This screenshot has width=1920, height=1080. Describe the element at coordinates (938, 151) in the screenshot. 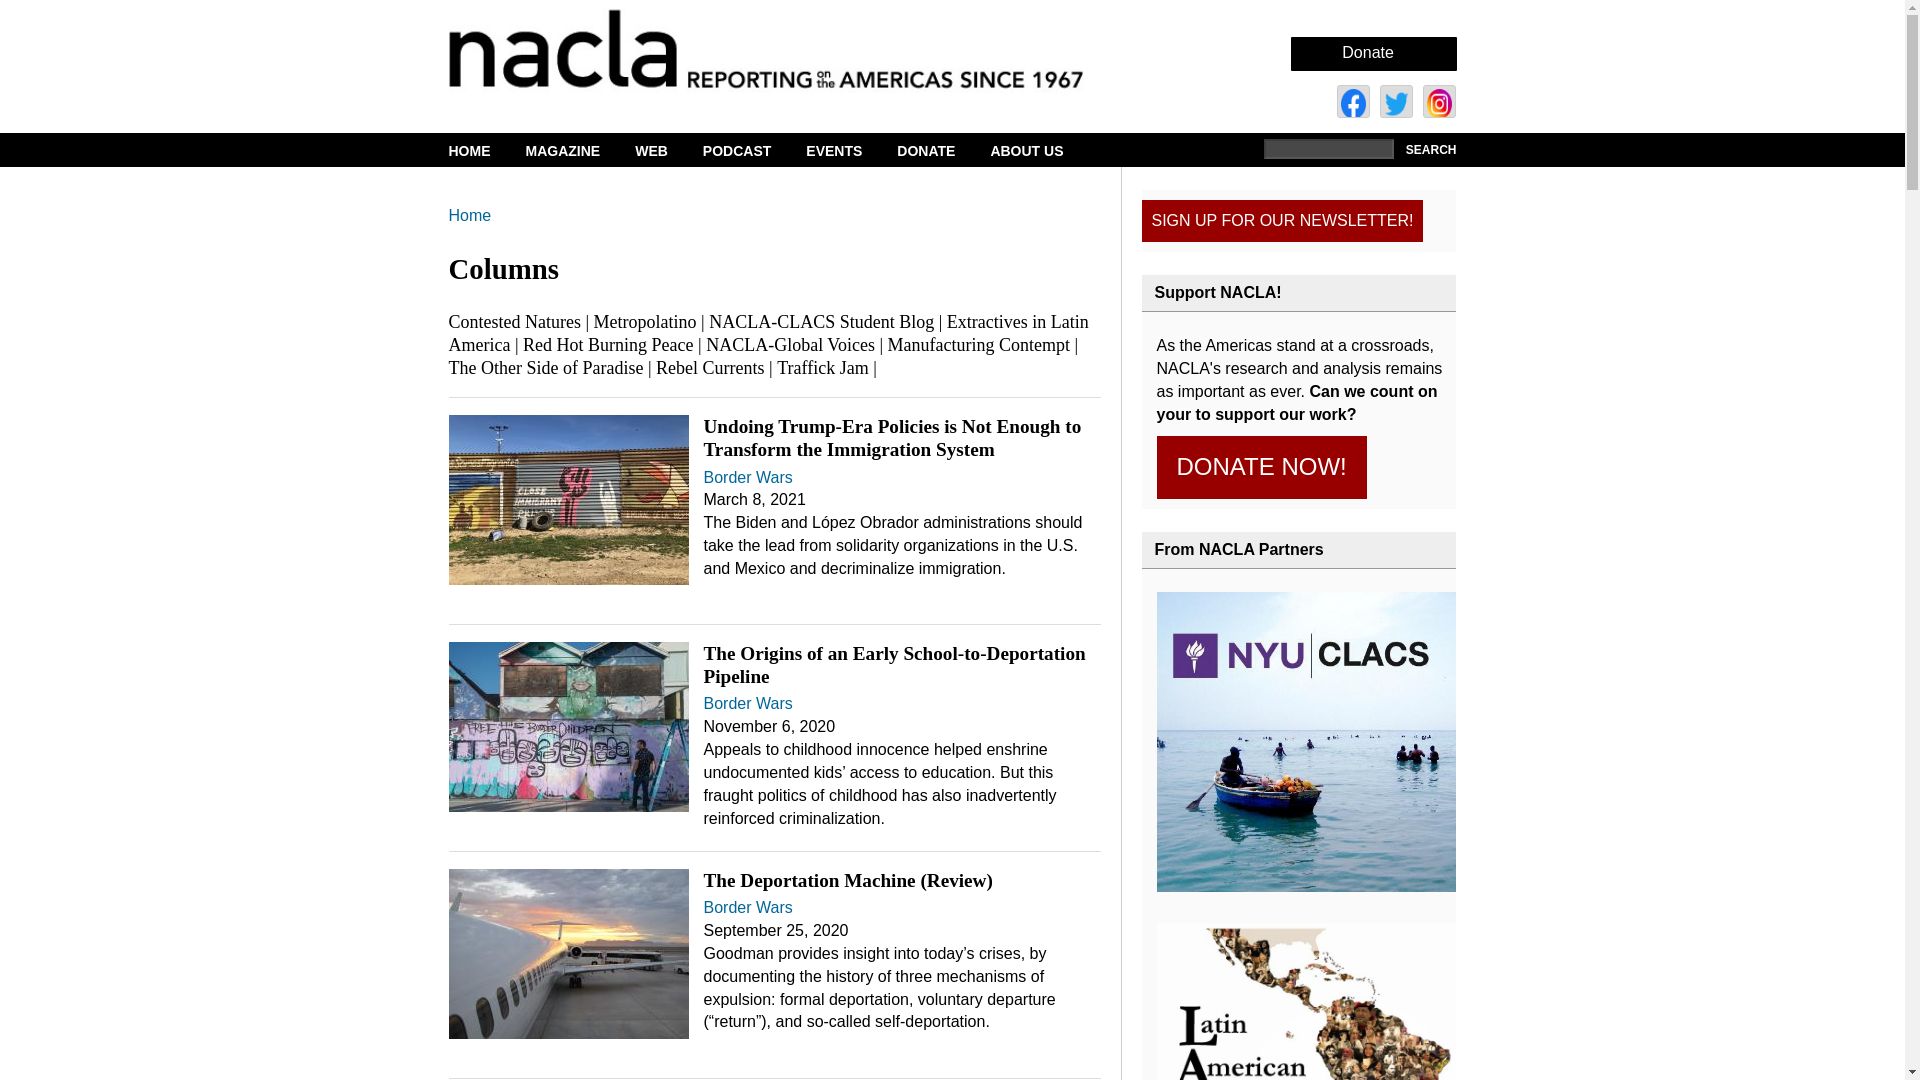

I see `DONATE` at that location.